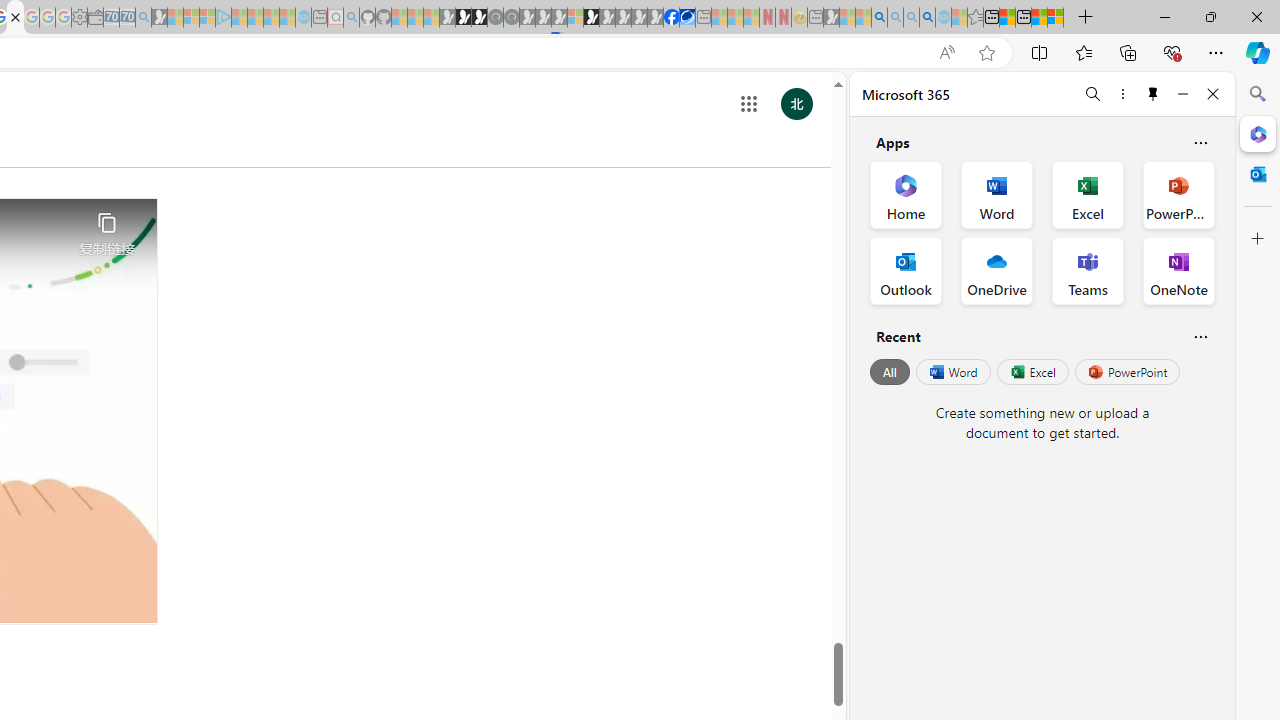 The height and width of the screenshot is (720, 1280). Describe the element at coordinates (996, 270) in the screenshot. I see `OneDrive Office App` at that location.